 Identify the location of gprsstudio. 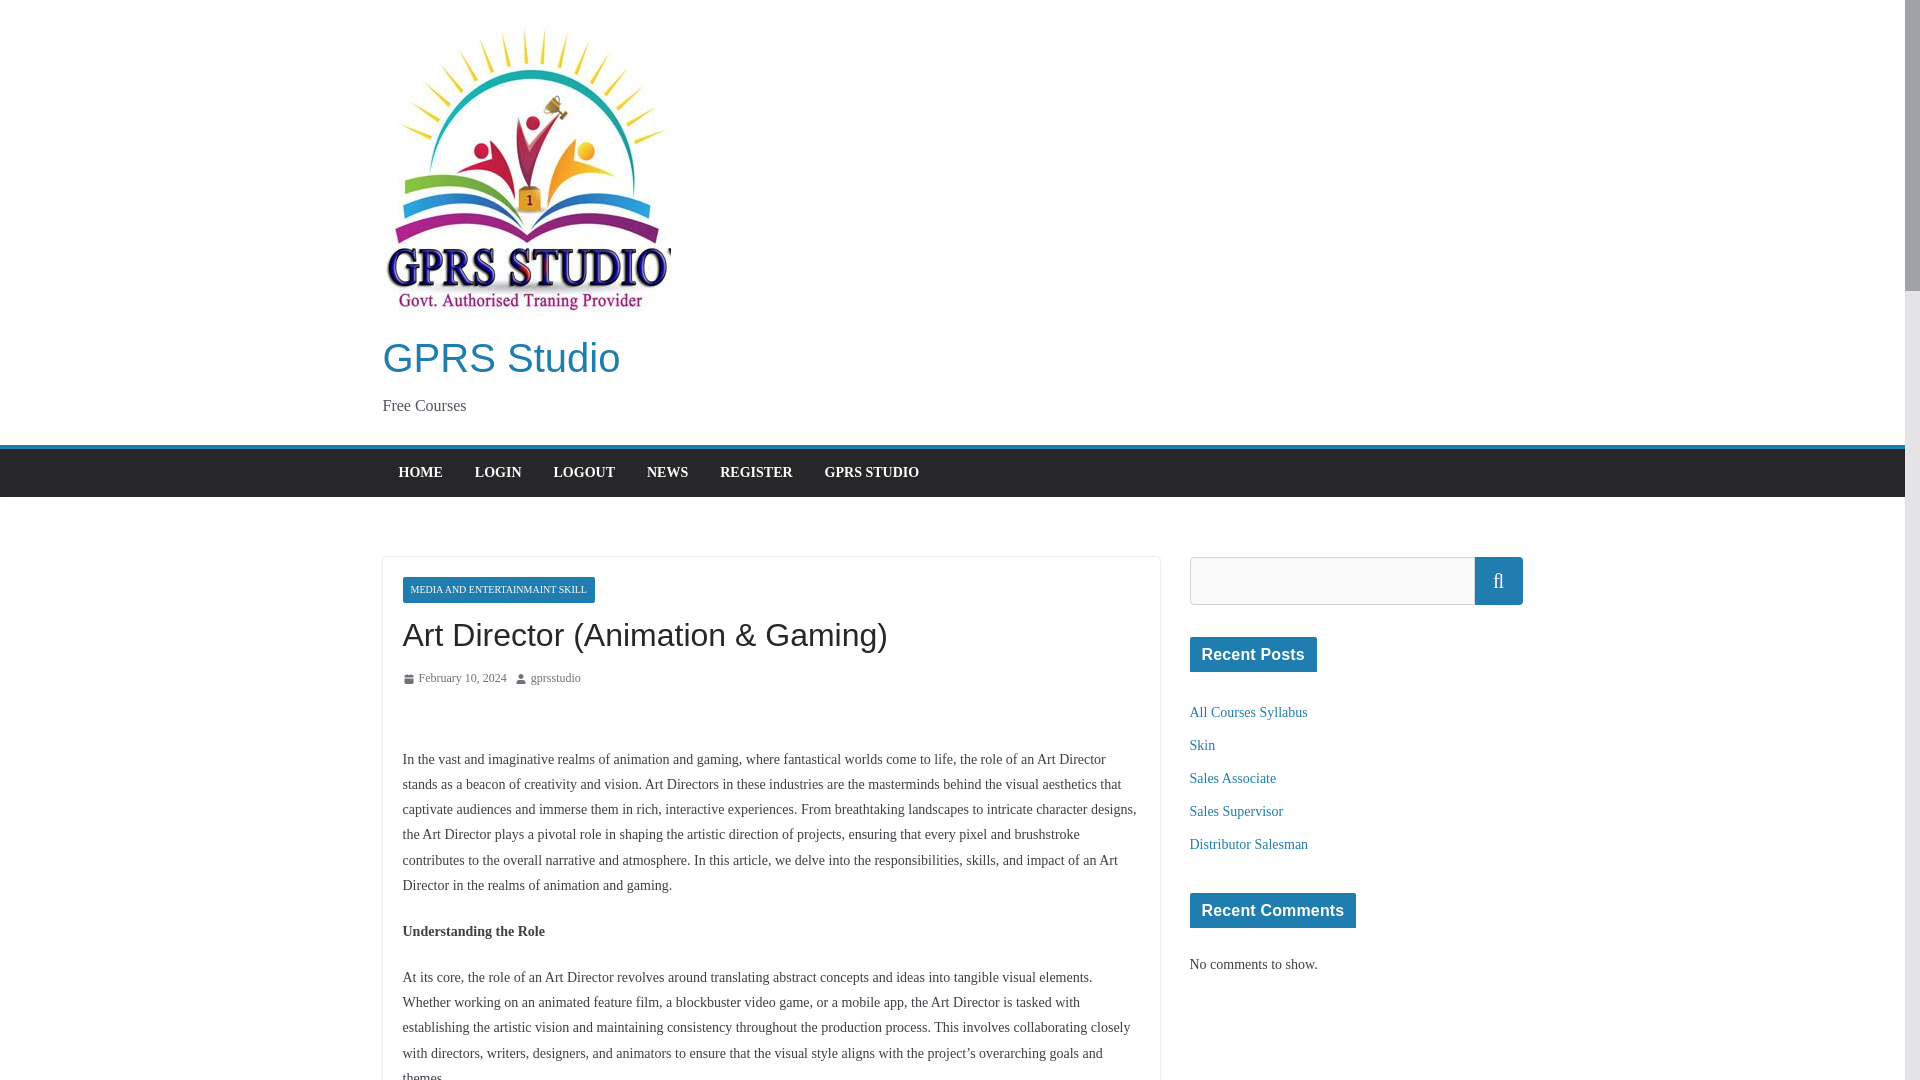
(556, 679).